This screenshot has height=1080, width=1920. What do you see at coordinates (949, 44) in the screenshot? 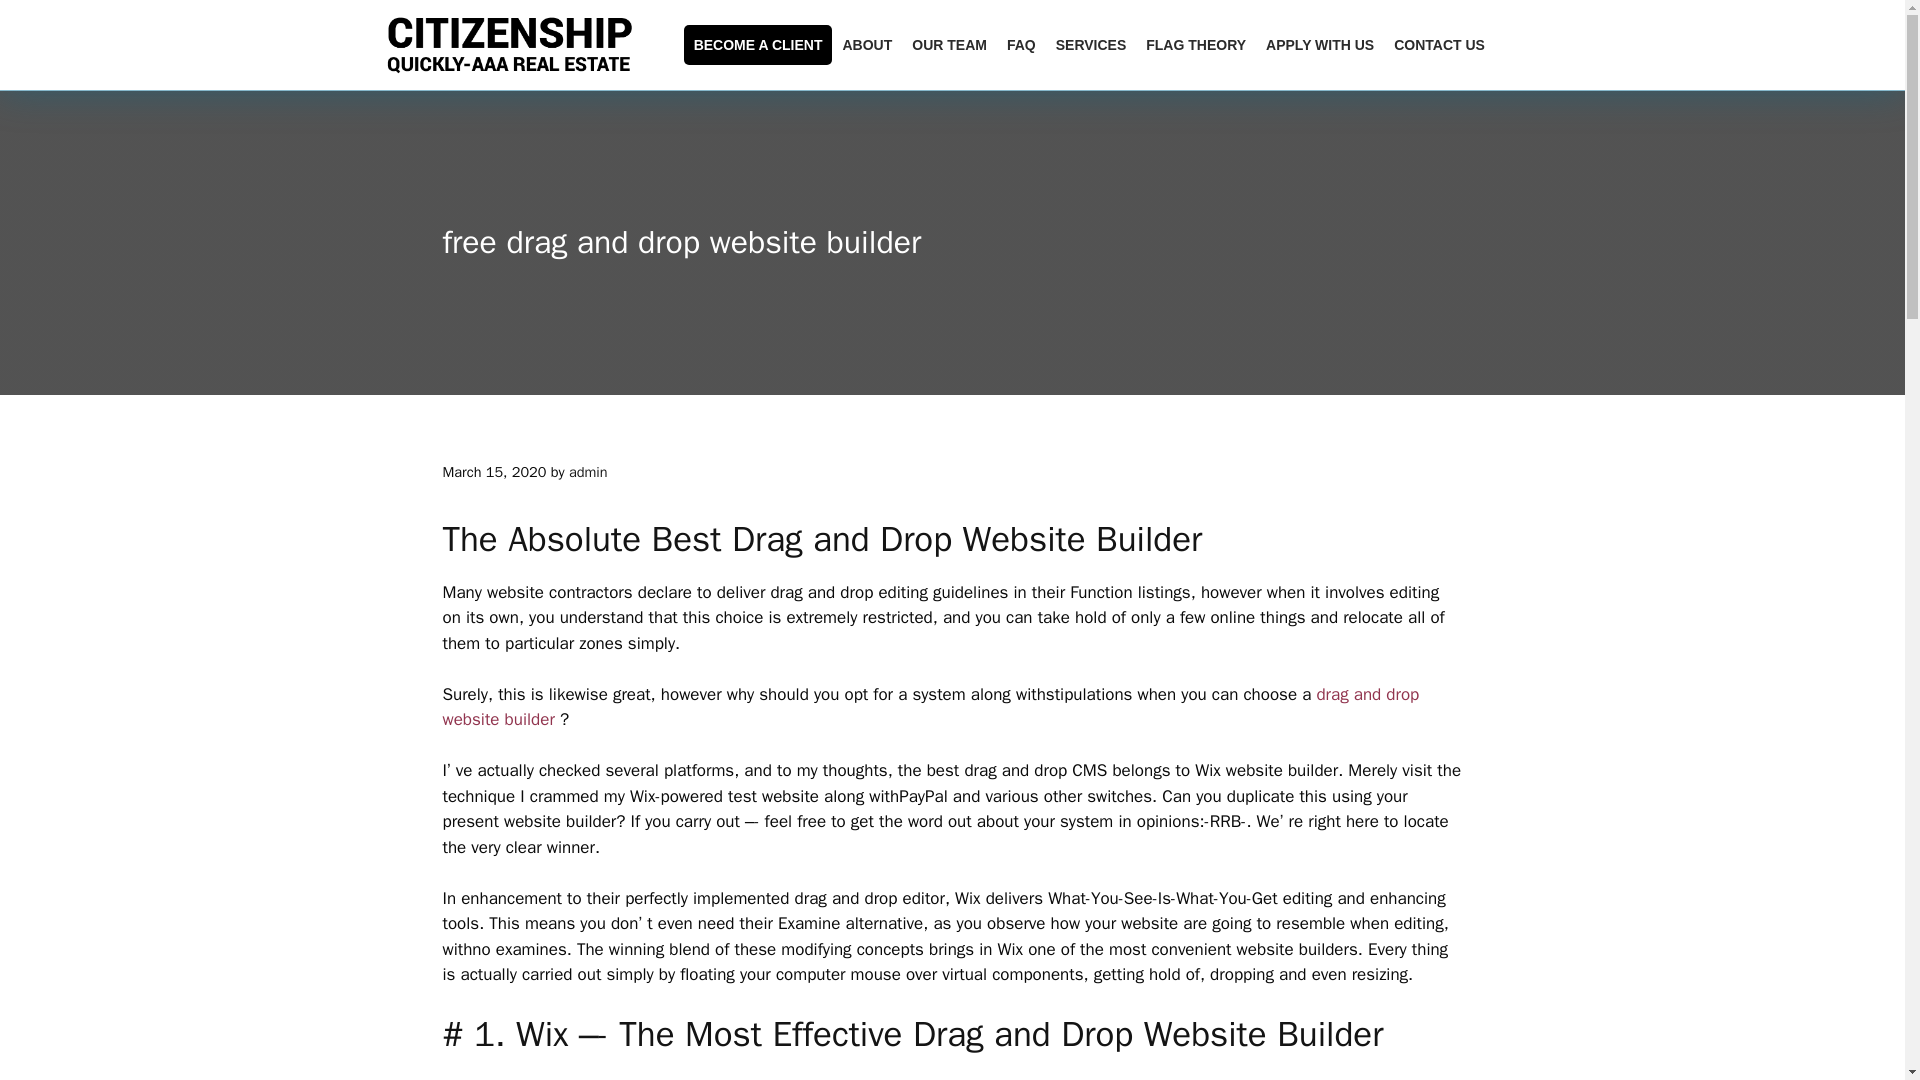
I see `OUR TEAM` at bounding box center [949, 44].